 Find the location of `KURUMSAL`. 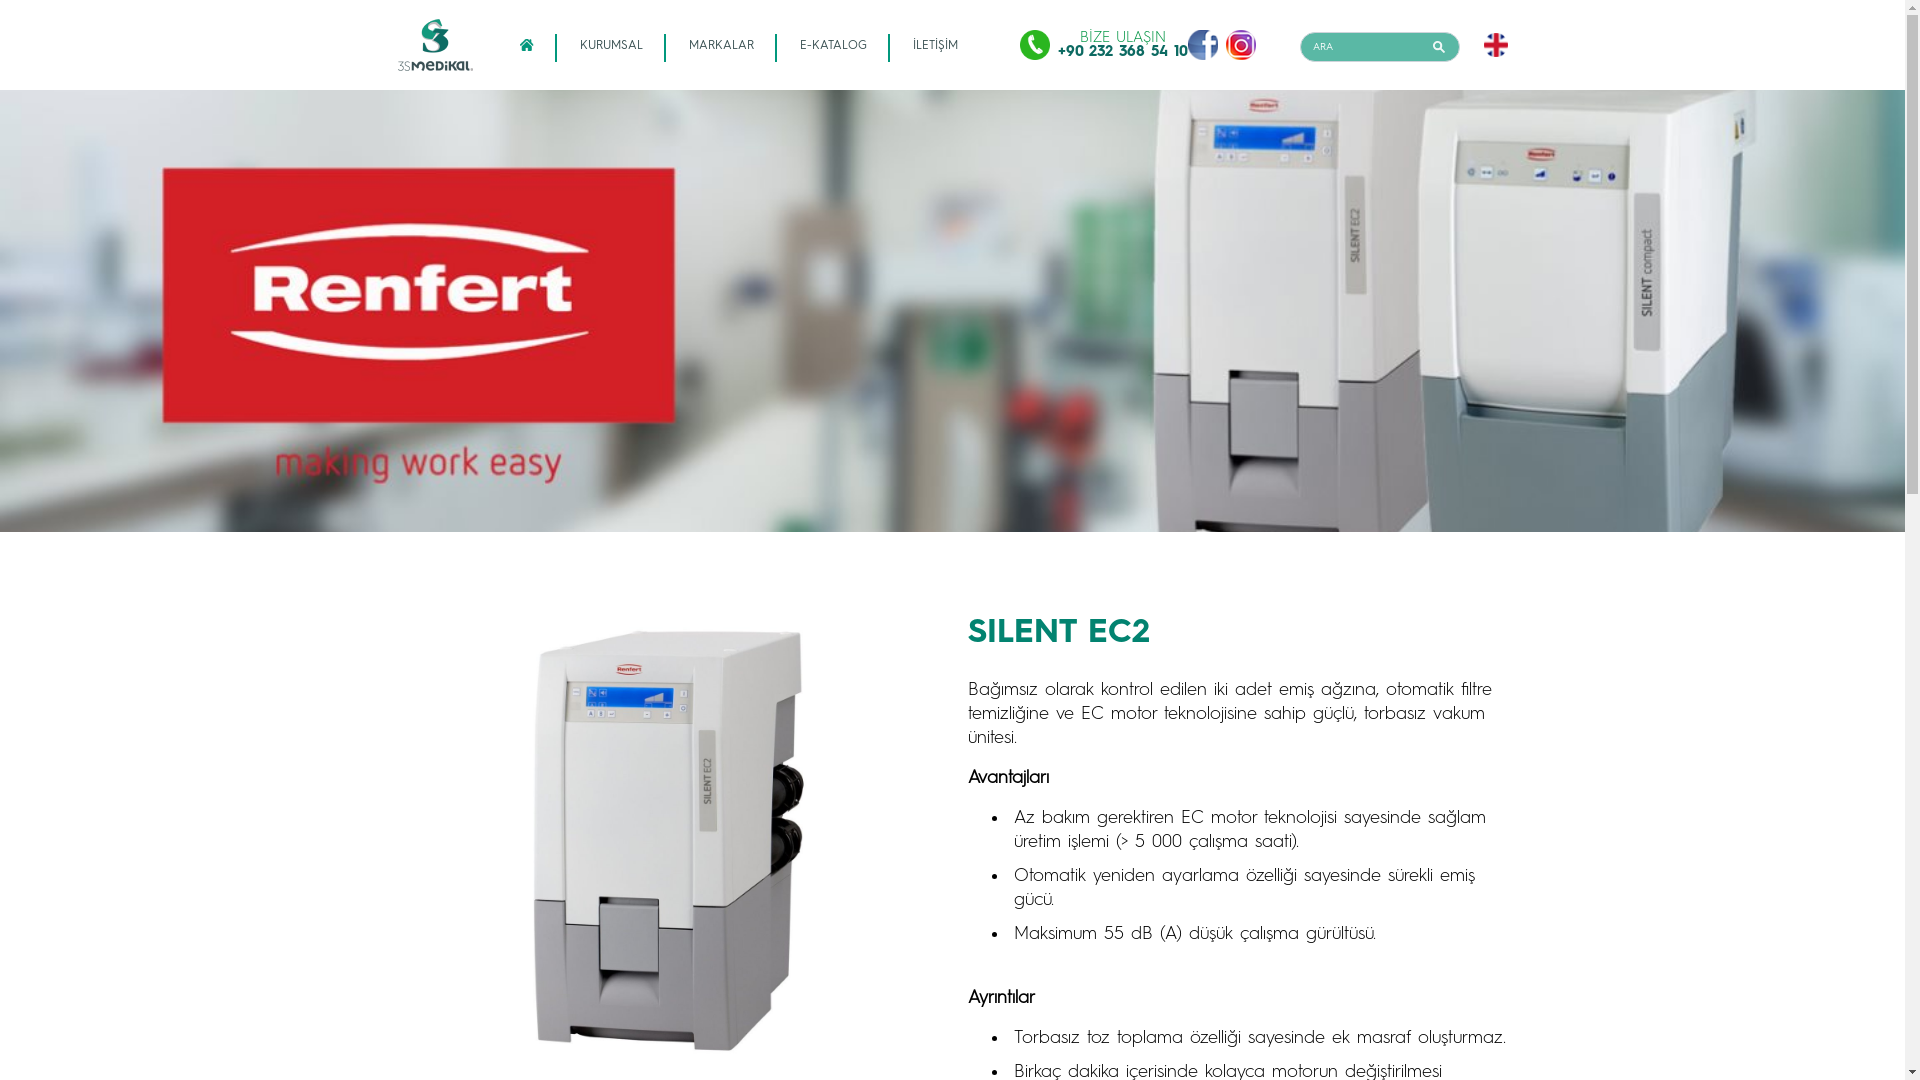

KURUMSAL is located at coordinates (612, 45).